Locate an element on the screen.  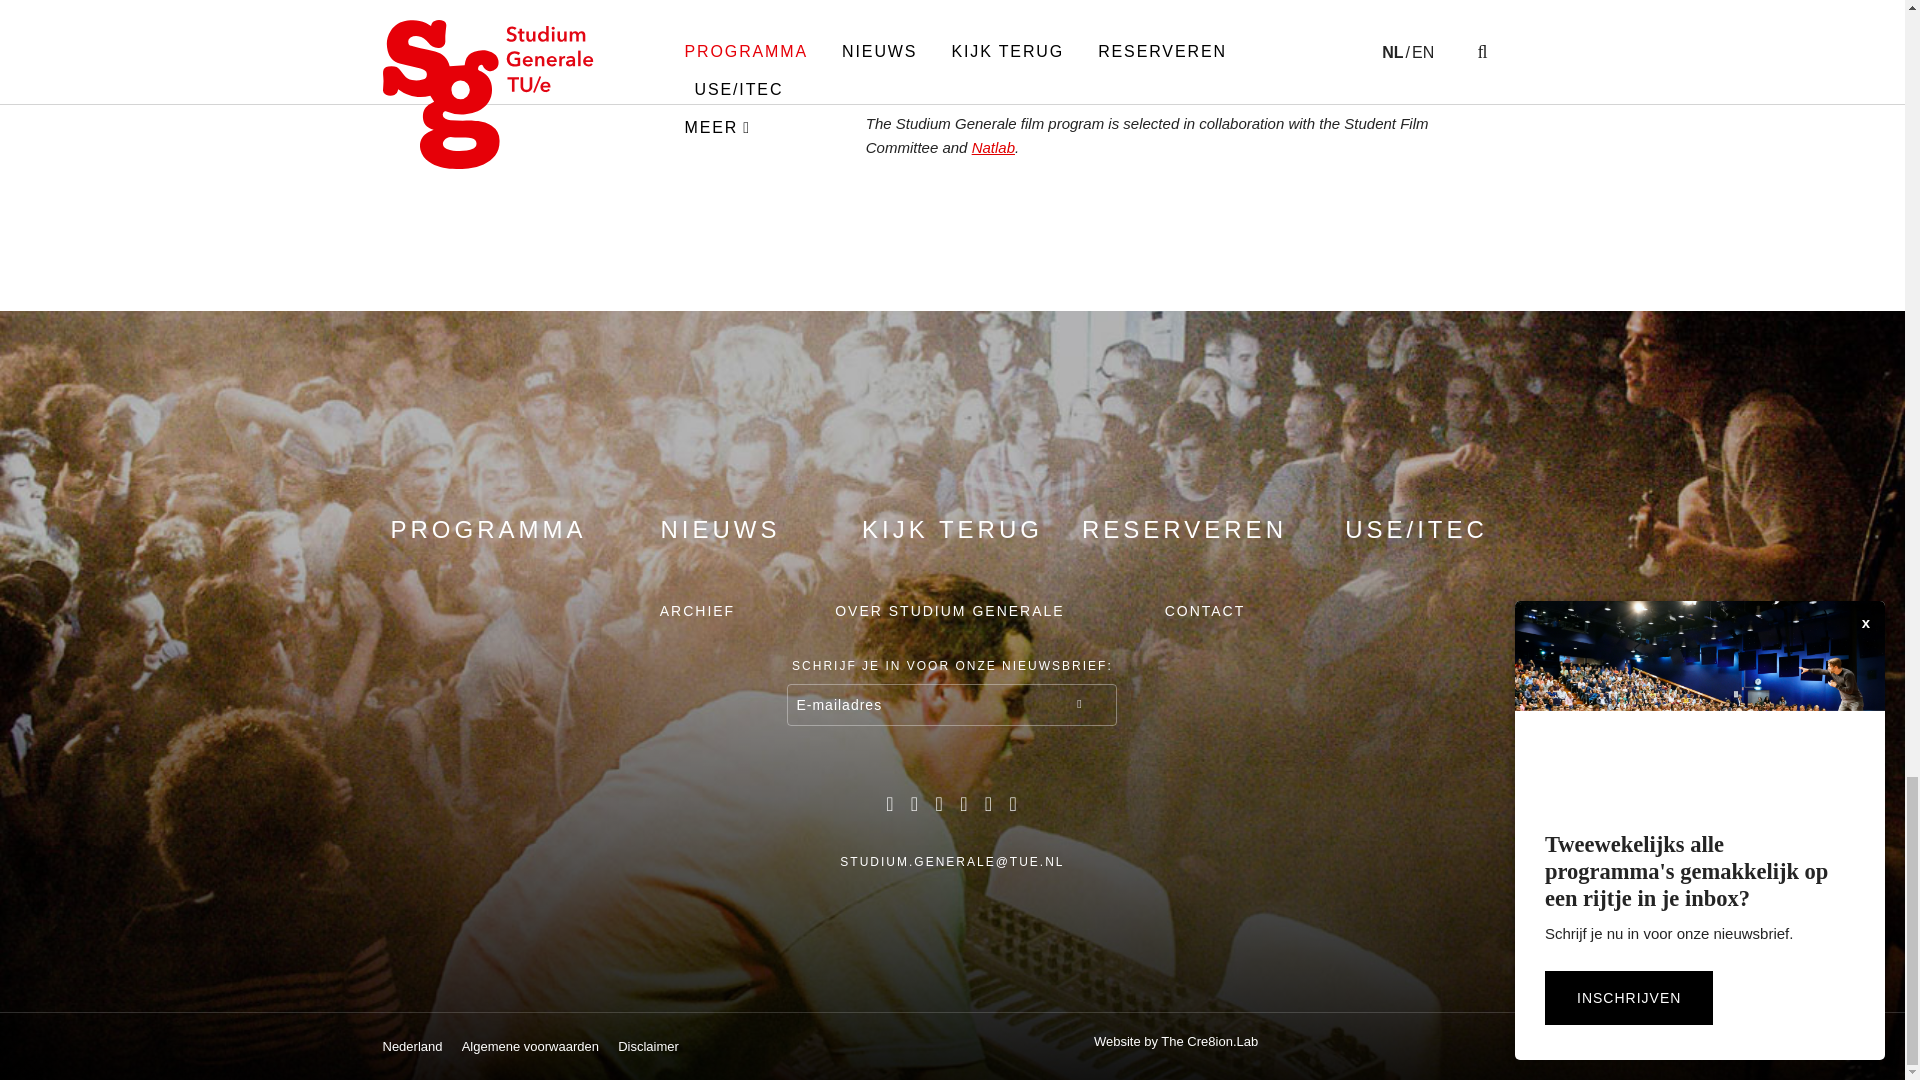
Natlab is located at coordinates (993, 147).